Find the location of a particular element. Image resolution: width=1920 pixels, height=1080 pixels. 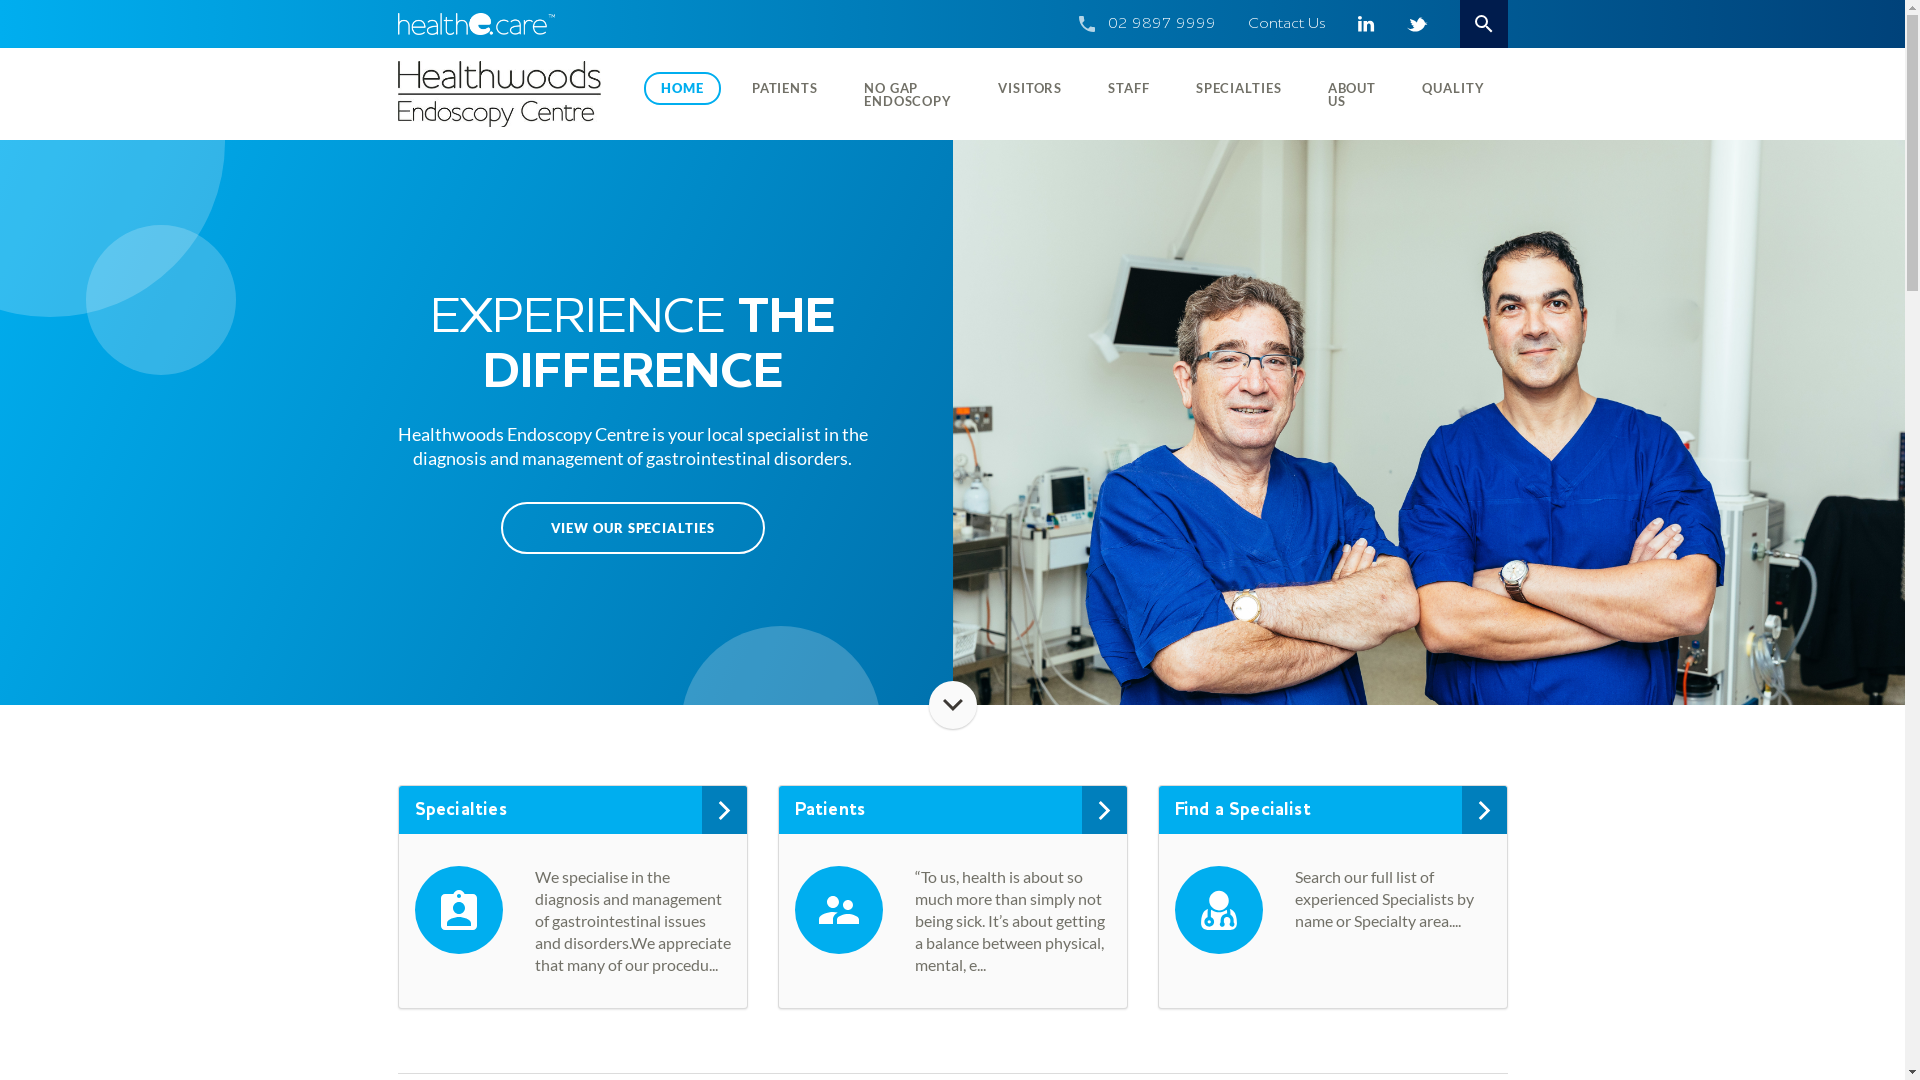

PATIENTS is located at coordinates (785, 88).